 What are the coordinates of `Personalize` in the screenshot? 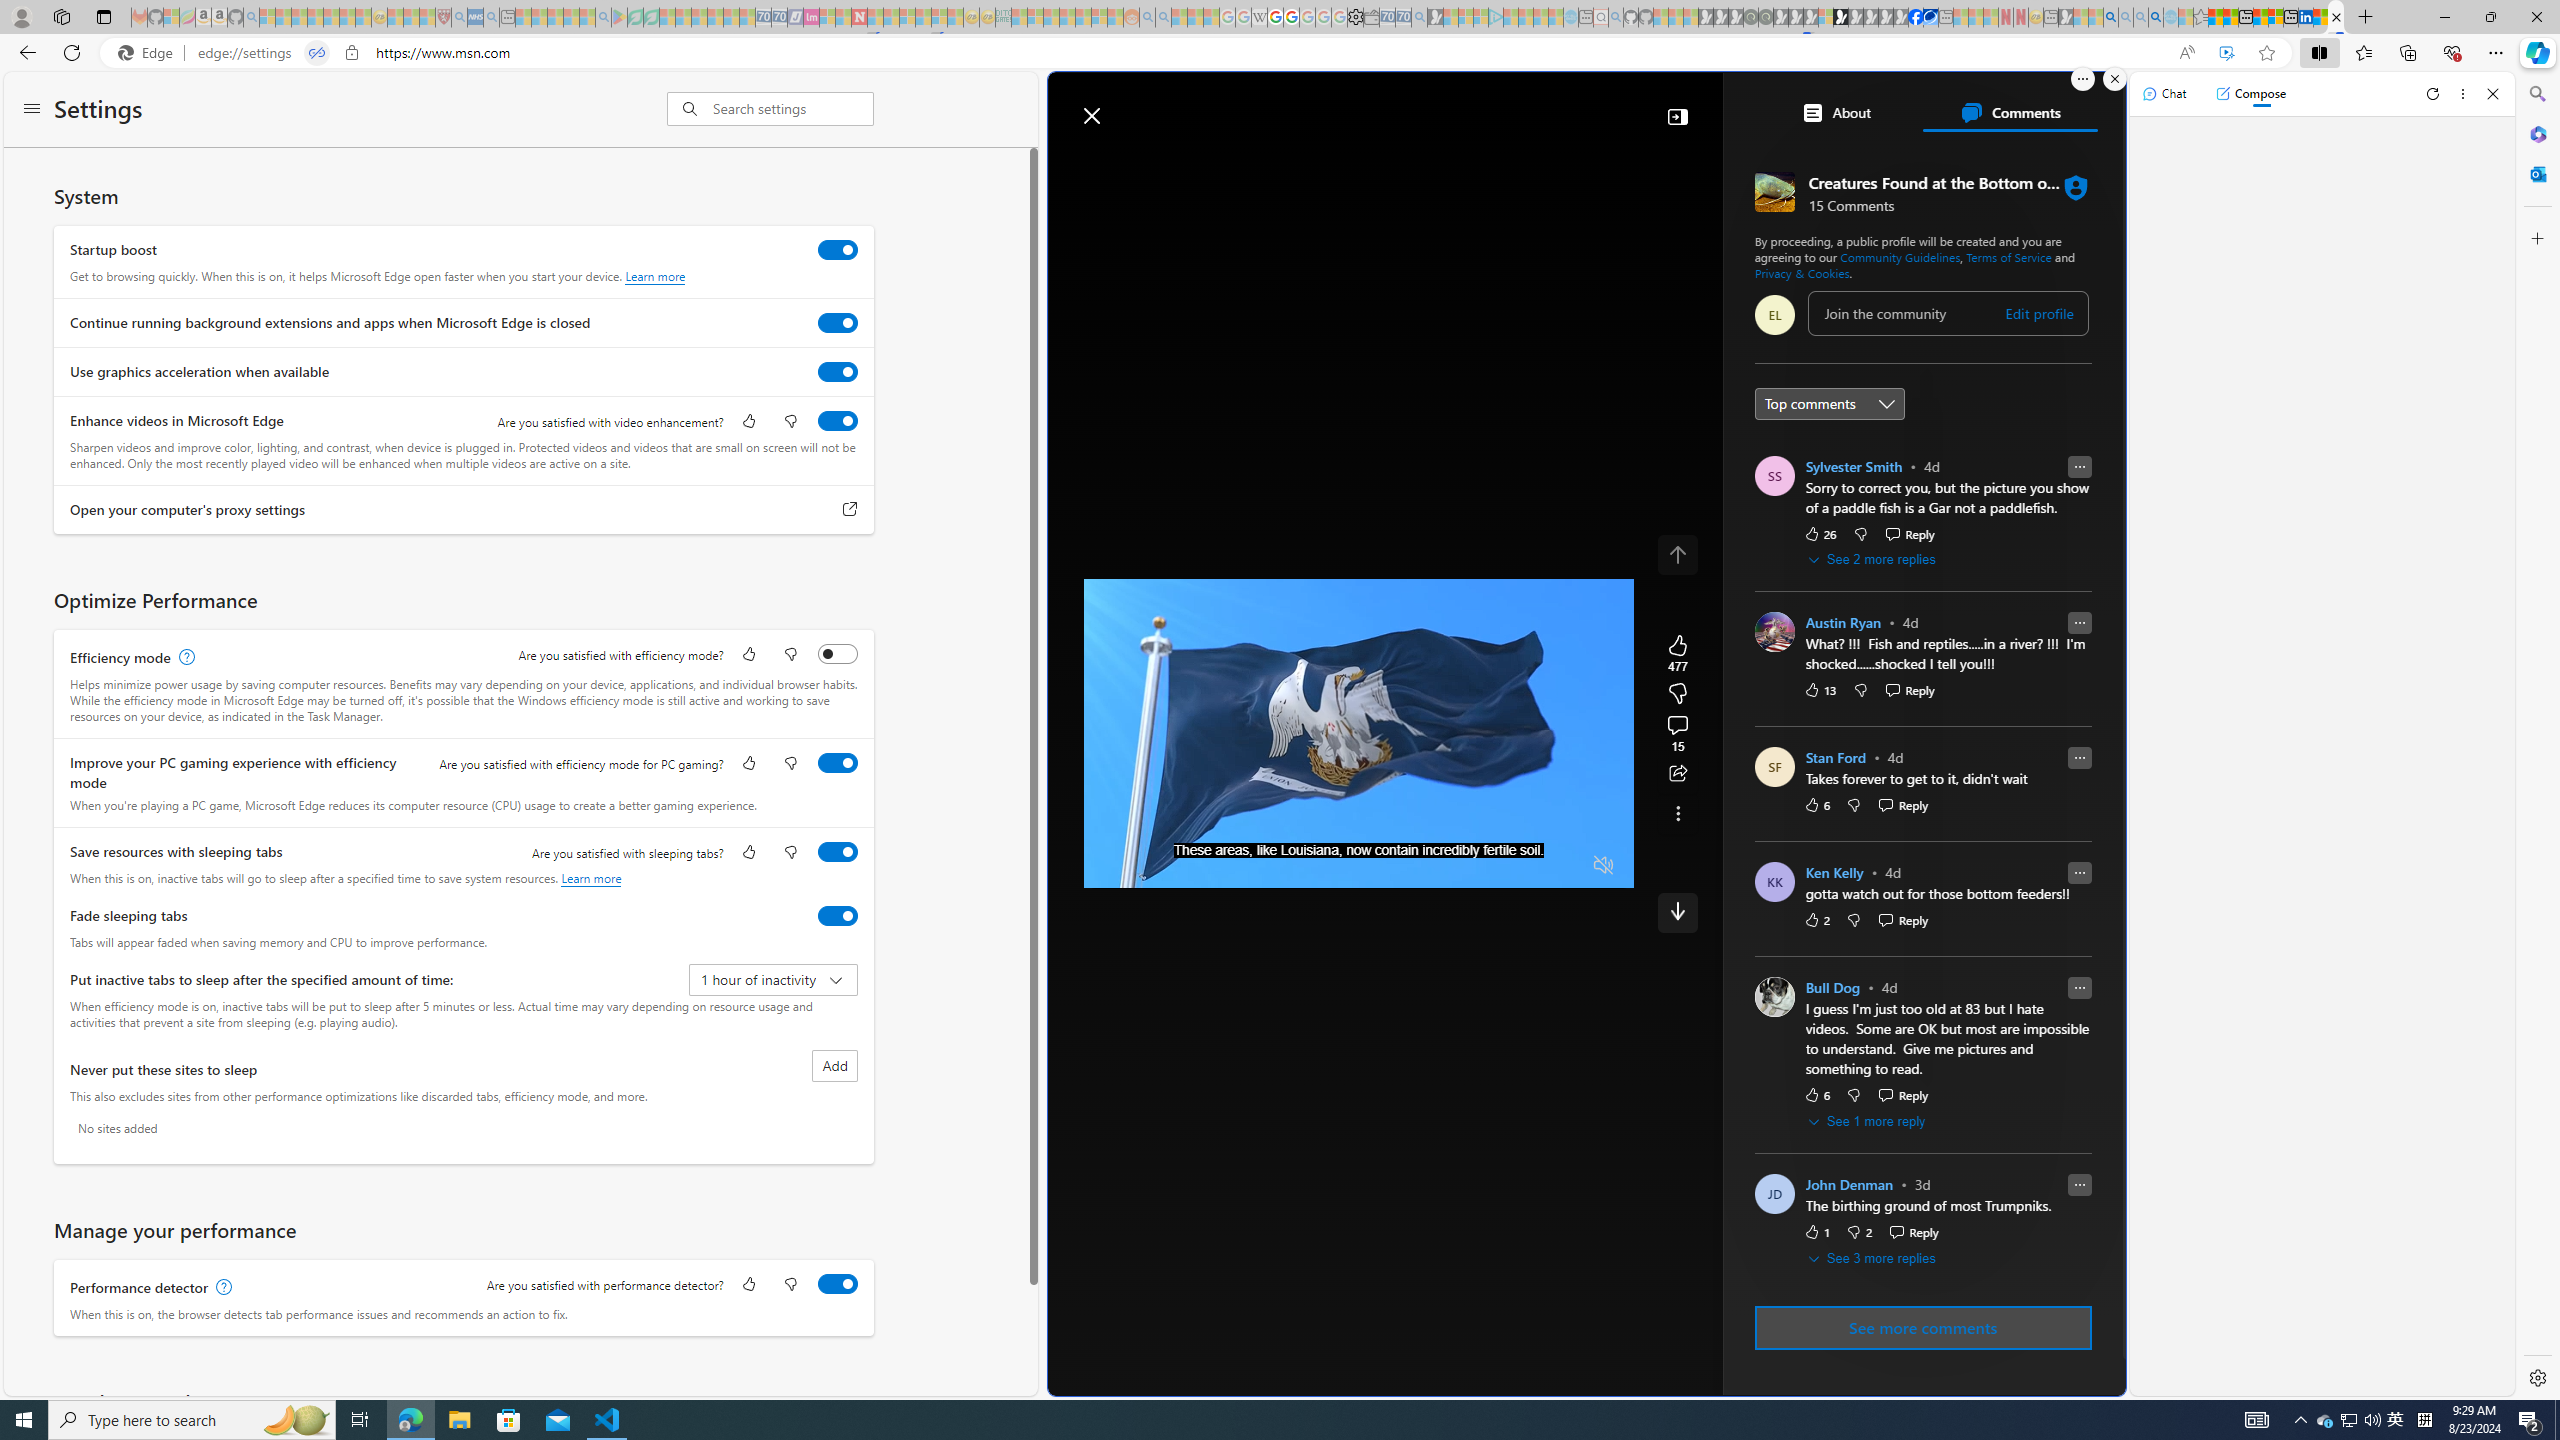 It's located at (1986, 163).